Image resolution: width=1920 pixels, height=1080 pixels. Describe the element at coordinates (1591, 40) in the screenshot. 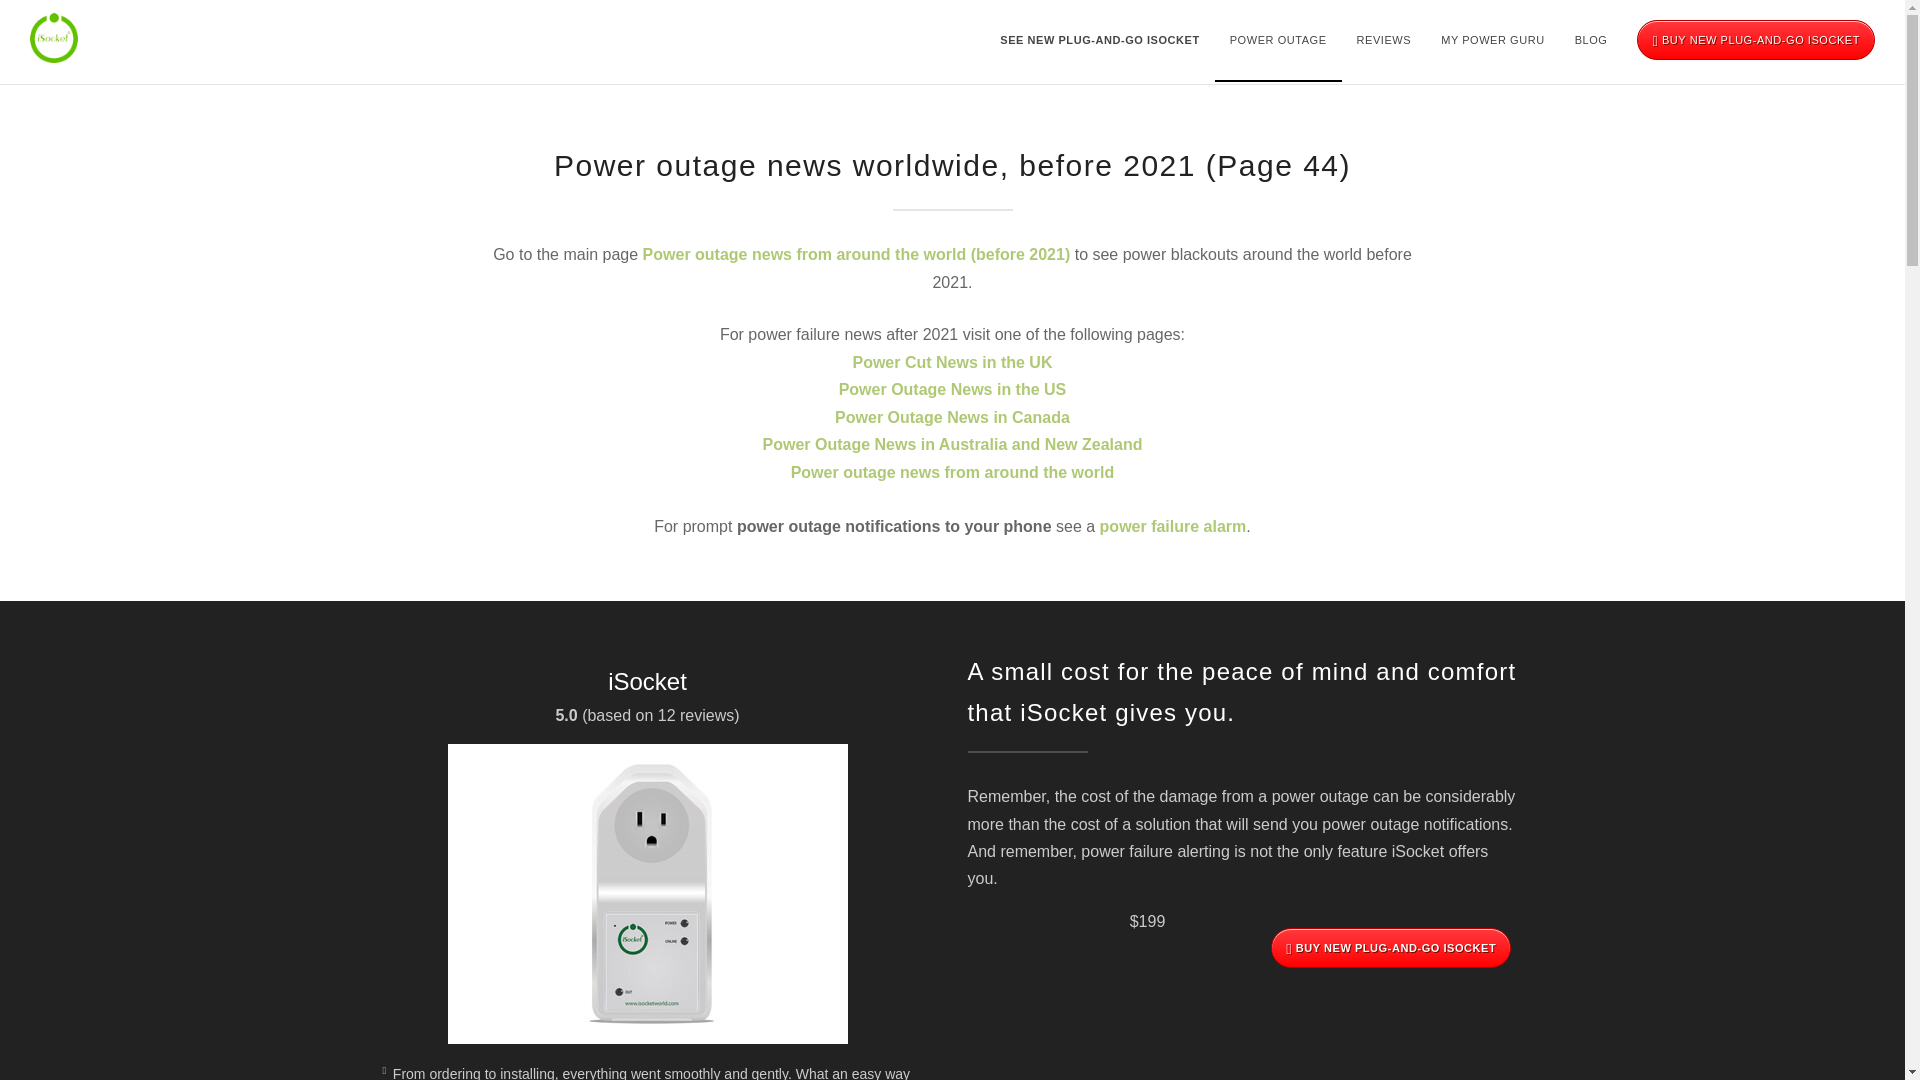

I see `BLOG` at that location.